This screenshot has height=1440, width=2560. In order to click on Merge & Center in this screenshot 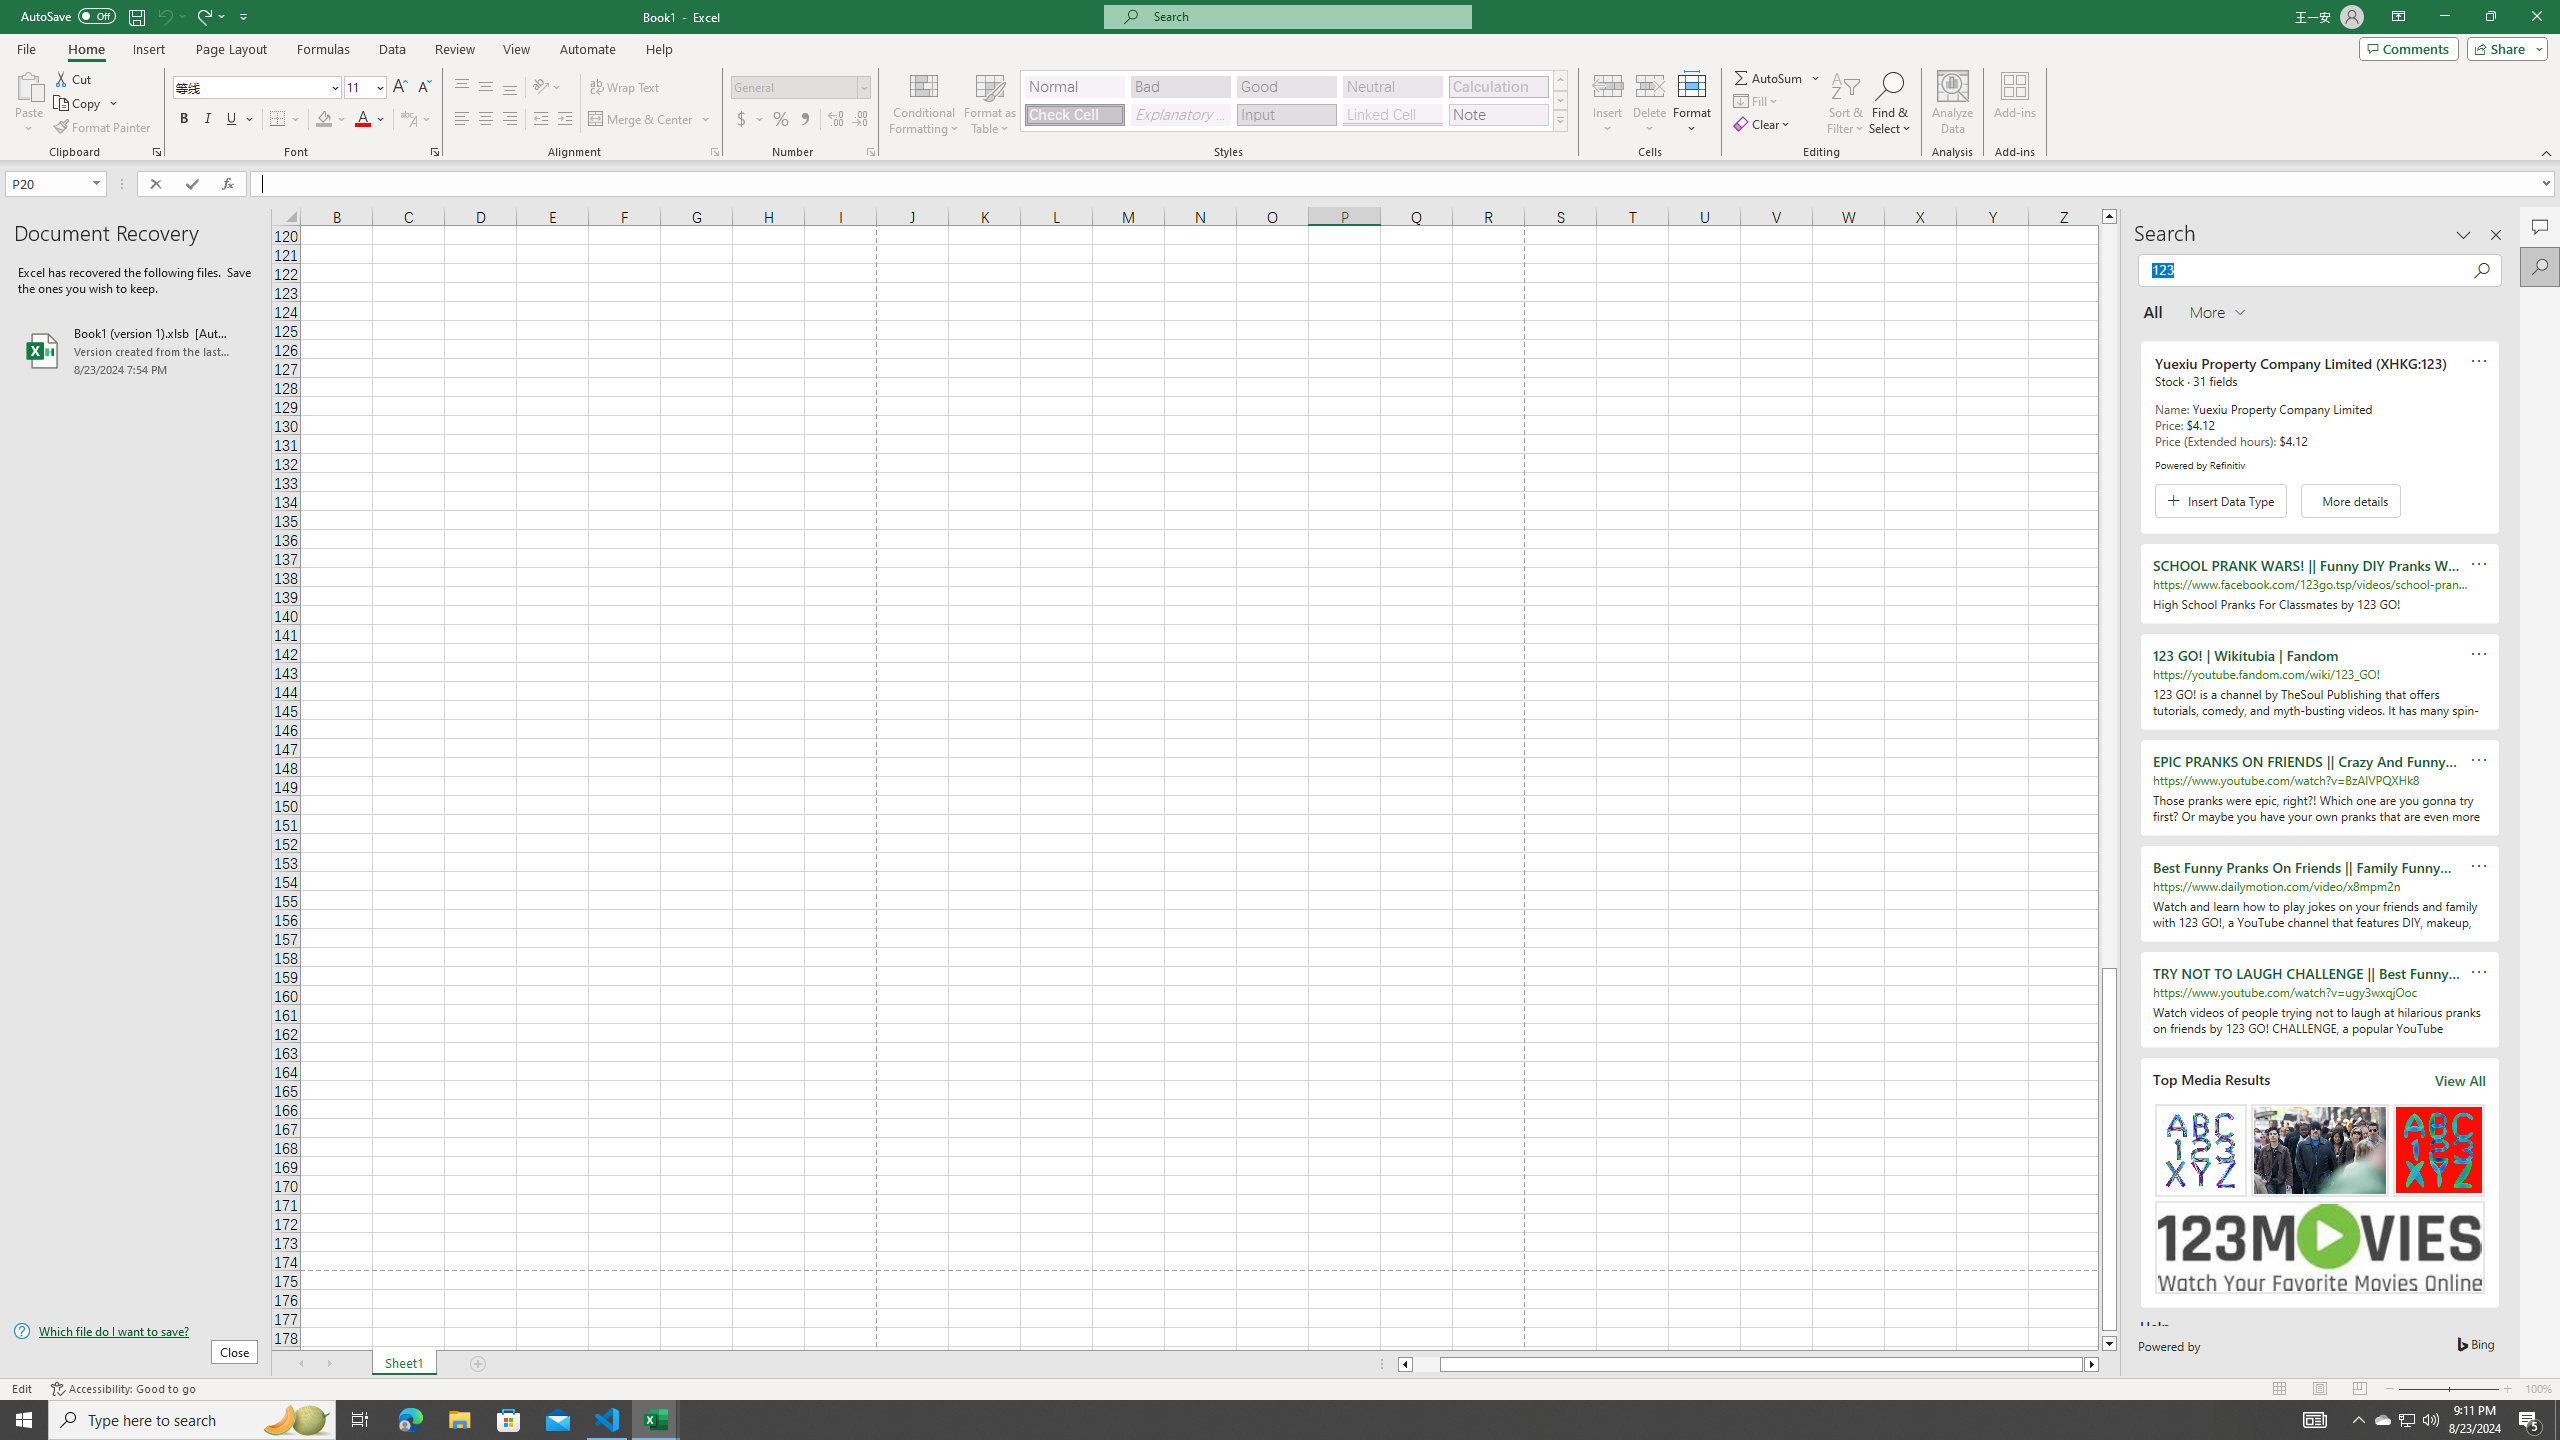, I will do `click(650, 120)`.